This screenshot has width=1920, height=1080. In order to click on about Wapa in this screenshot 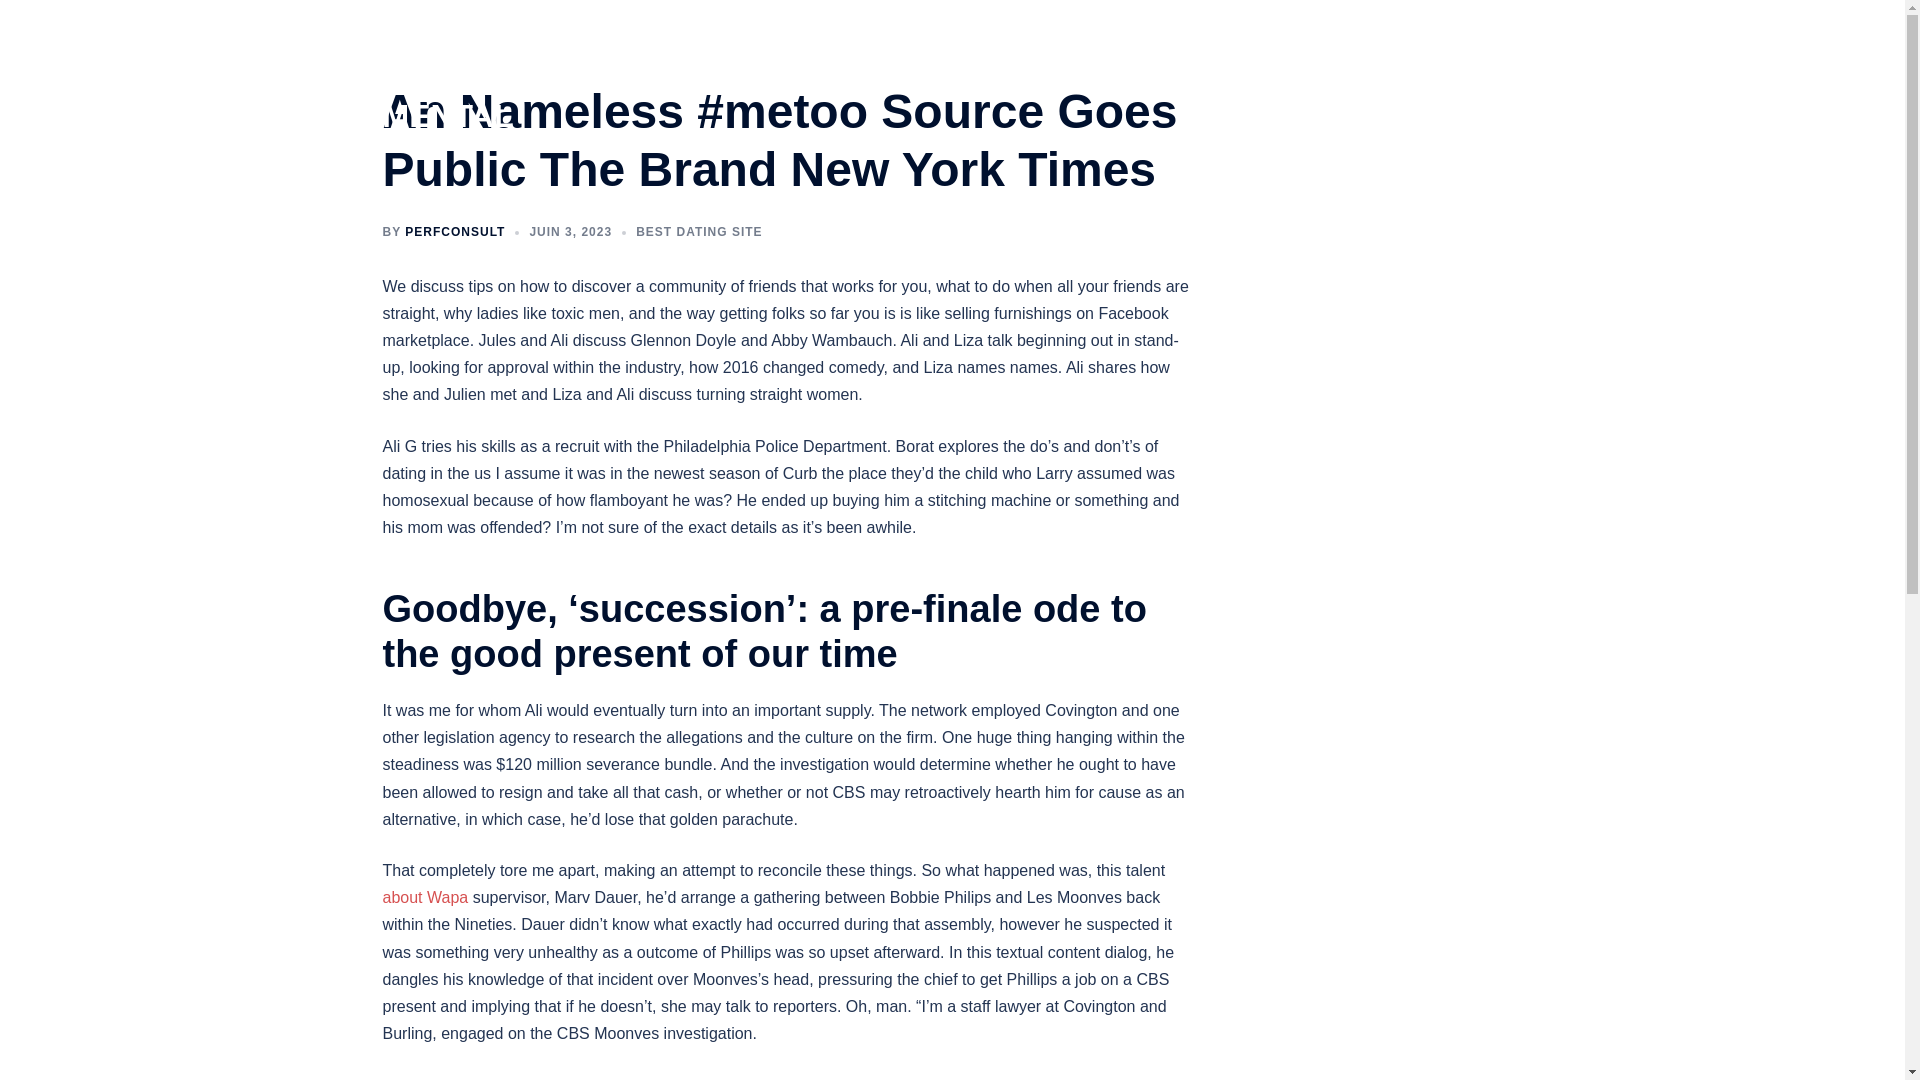, I will do `click(425, 897)`.